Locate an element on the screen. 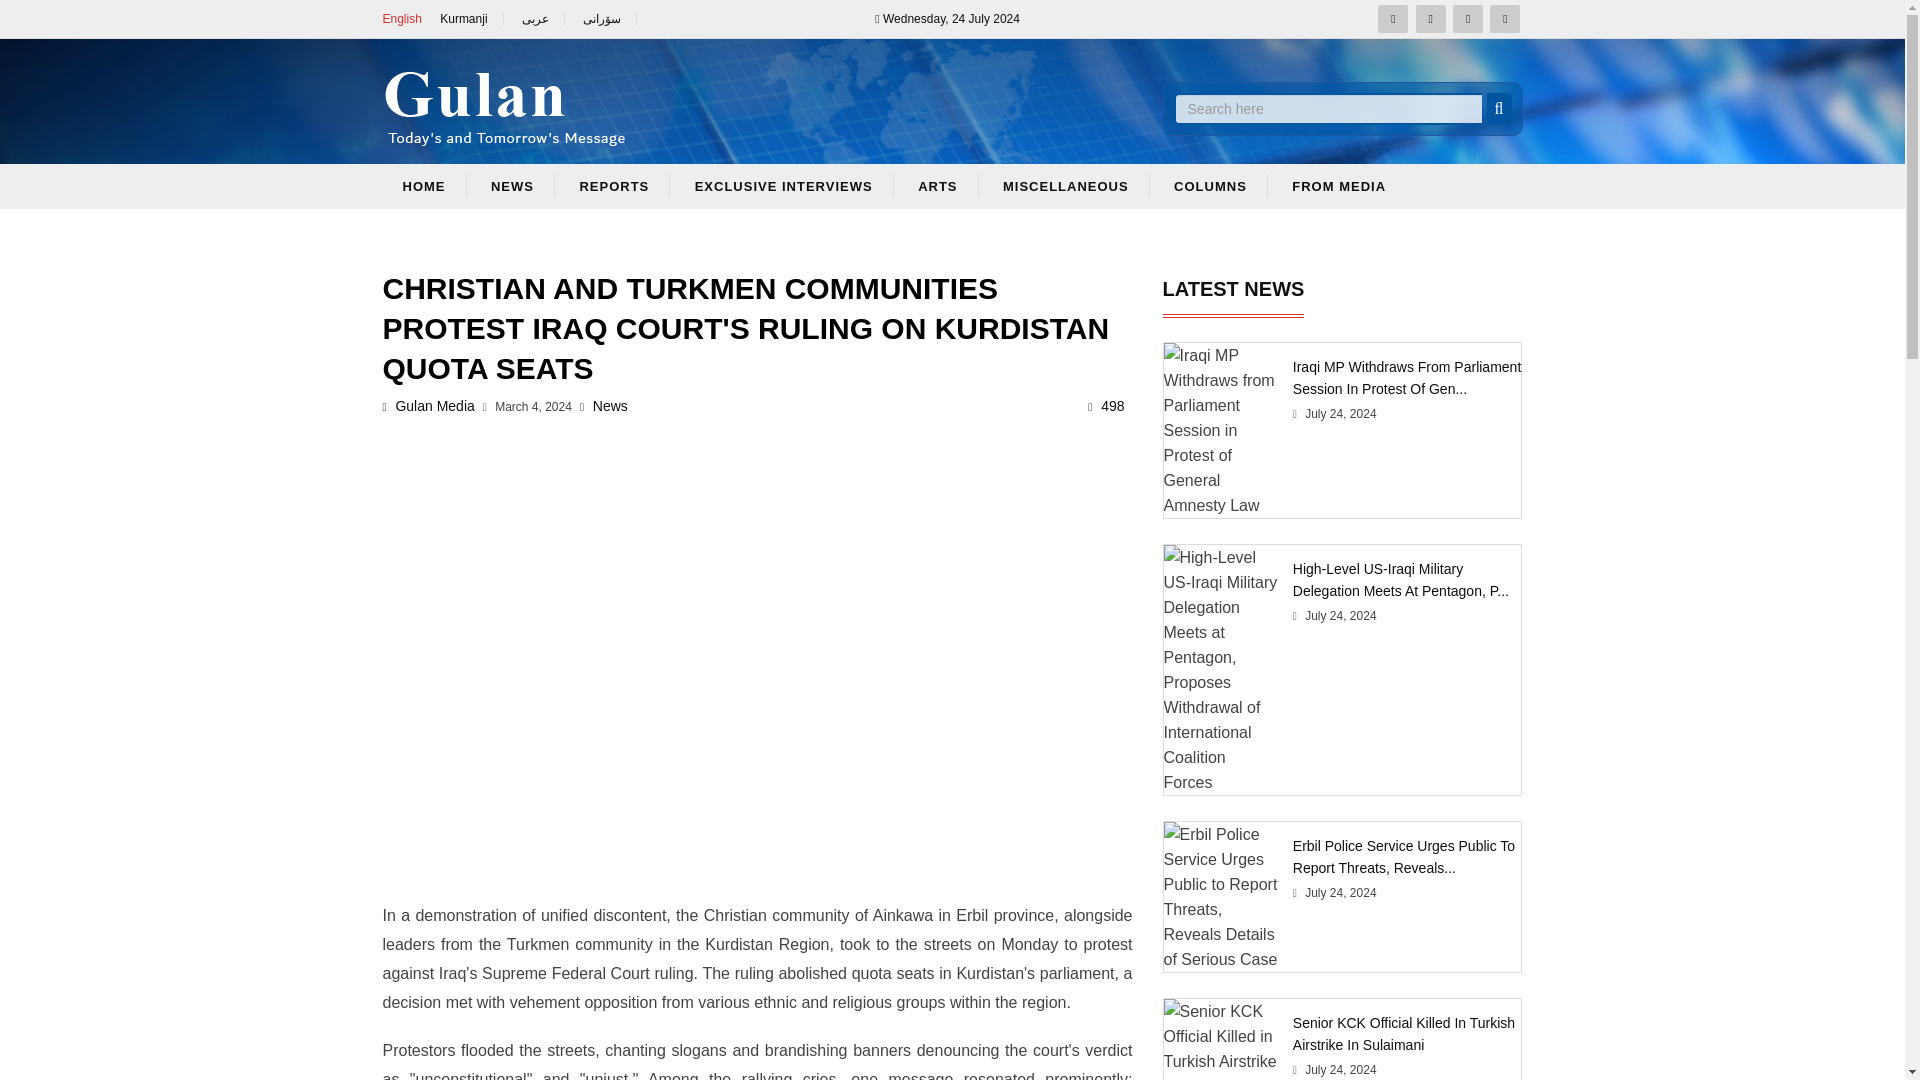 This screenshot has width=1920, height=1080. 498 is located at coordinates (1106, 406).